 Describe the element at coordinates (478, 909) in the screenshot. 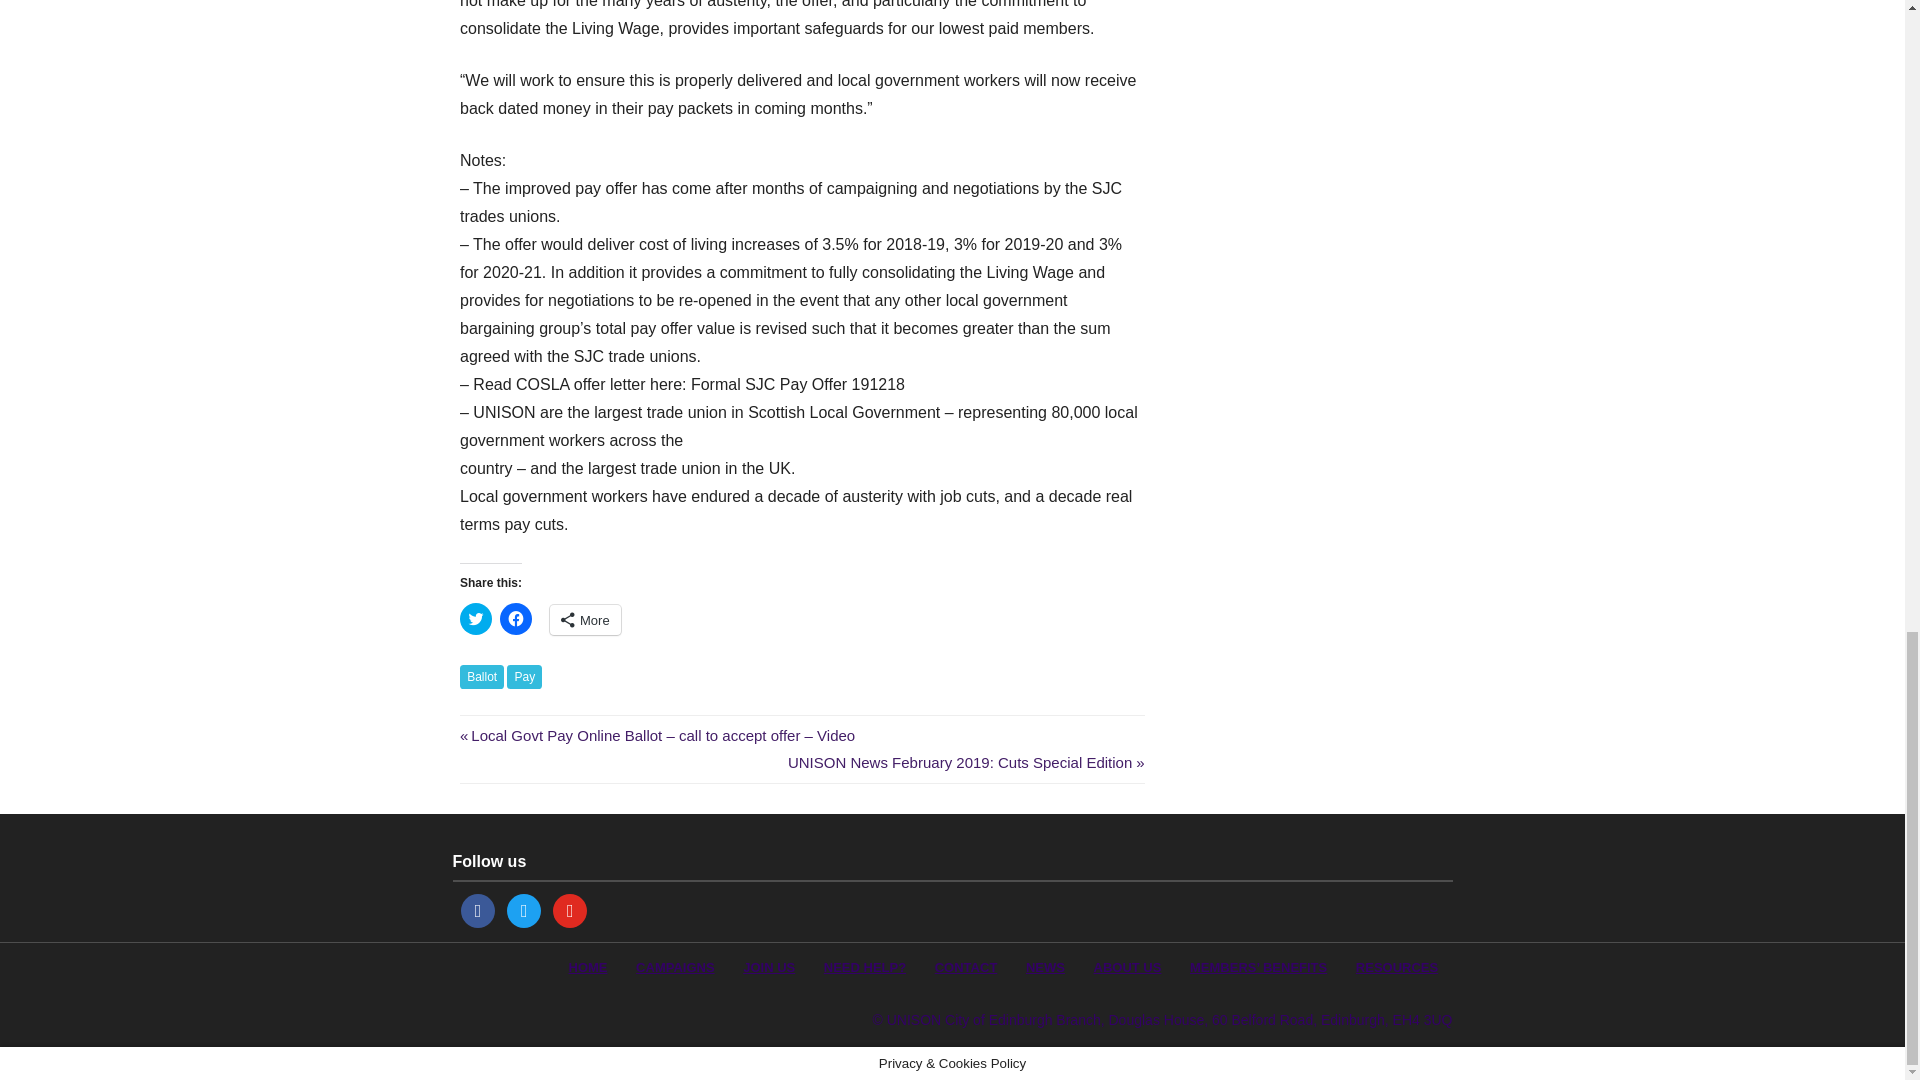

I see `Facebook` at that location.